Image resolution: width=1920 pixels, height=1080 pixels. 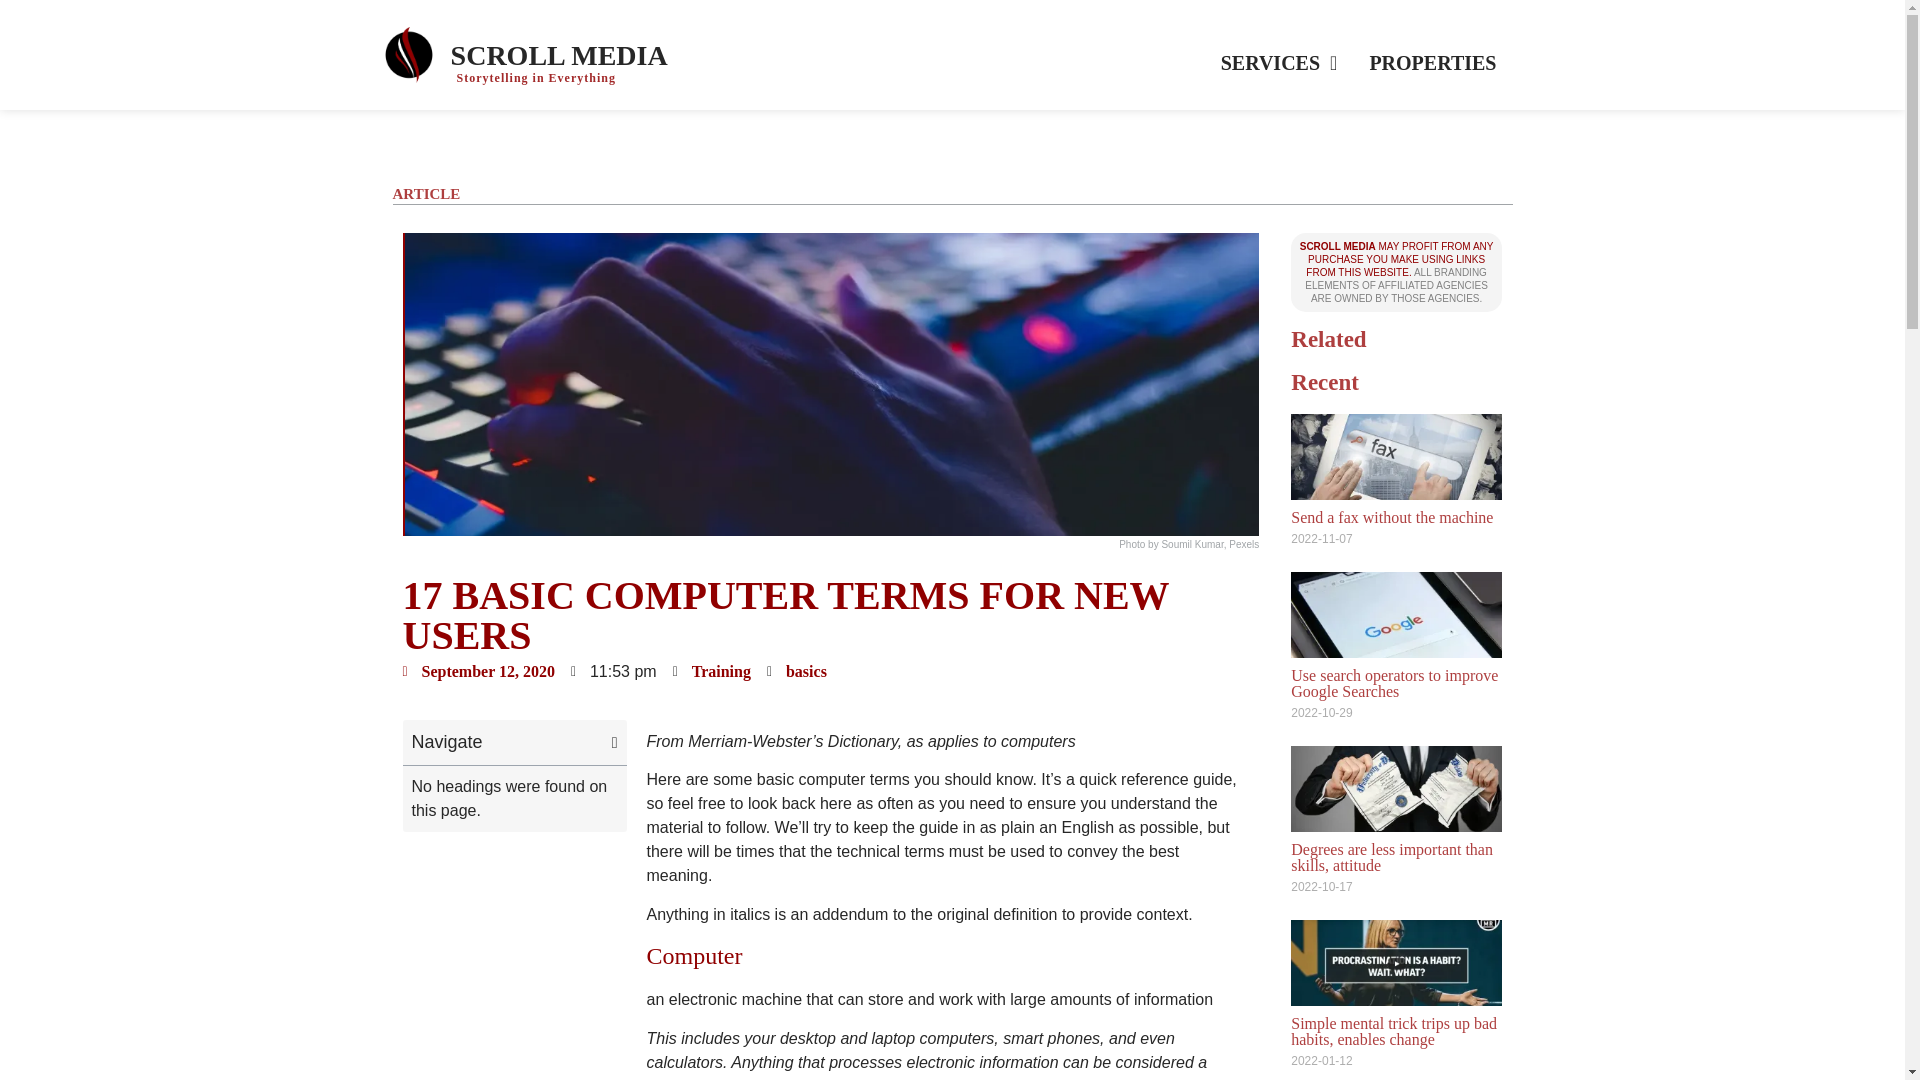 What do you see at coordinates (1392, 857) in the screenshot?
I see `Degrees are less important than skills, attitude` at bounding box center [1392, 857].